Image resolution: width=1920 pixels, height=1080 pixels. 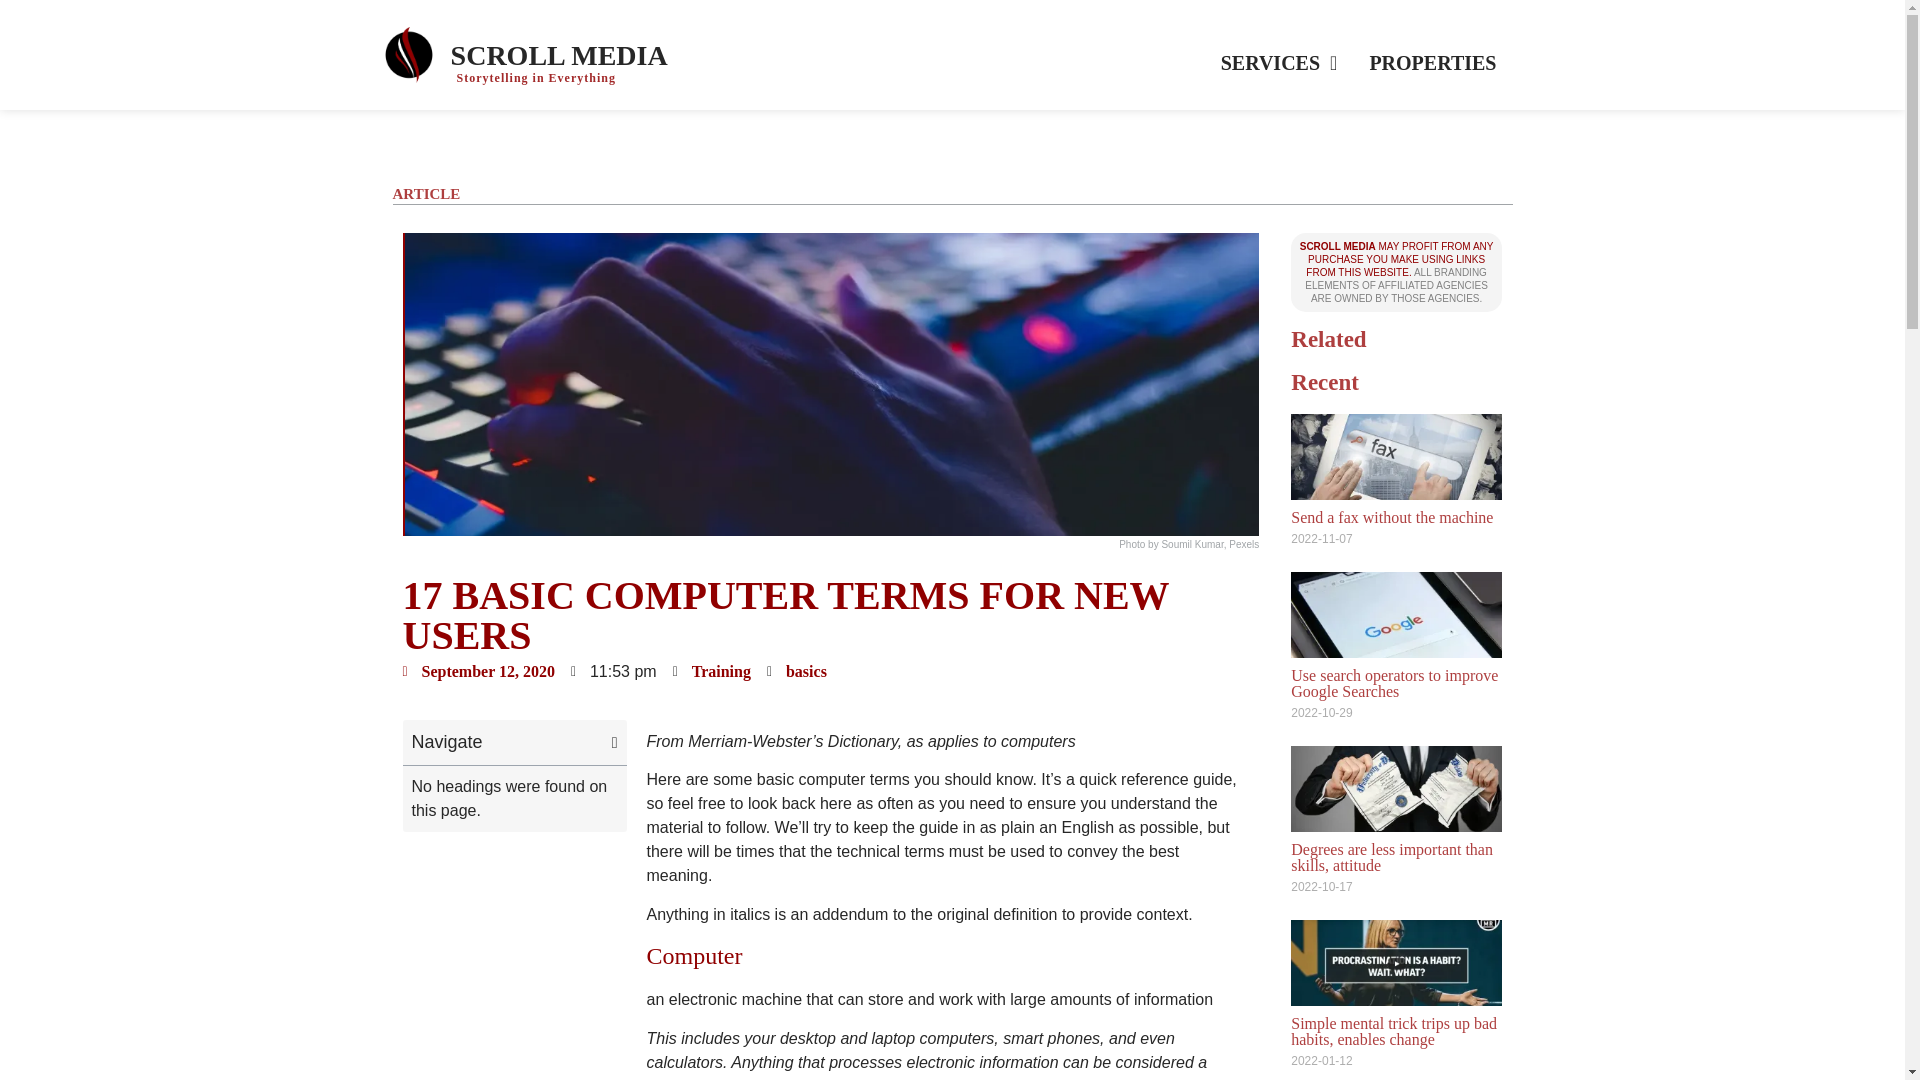 What do you see at coordinates (1392, 857) in the screenshot?
I see `Degrees are less important than skills, attitude` at bounding box center [1392, 857].